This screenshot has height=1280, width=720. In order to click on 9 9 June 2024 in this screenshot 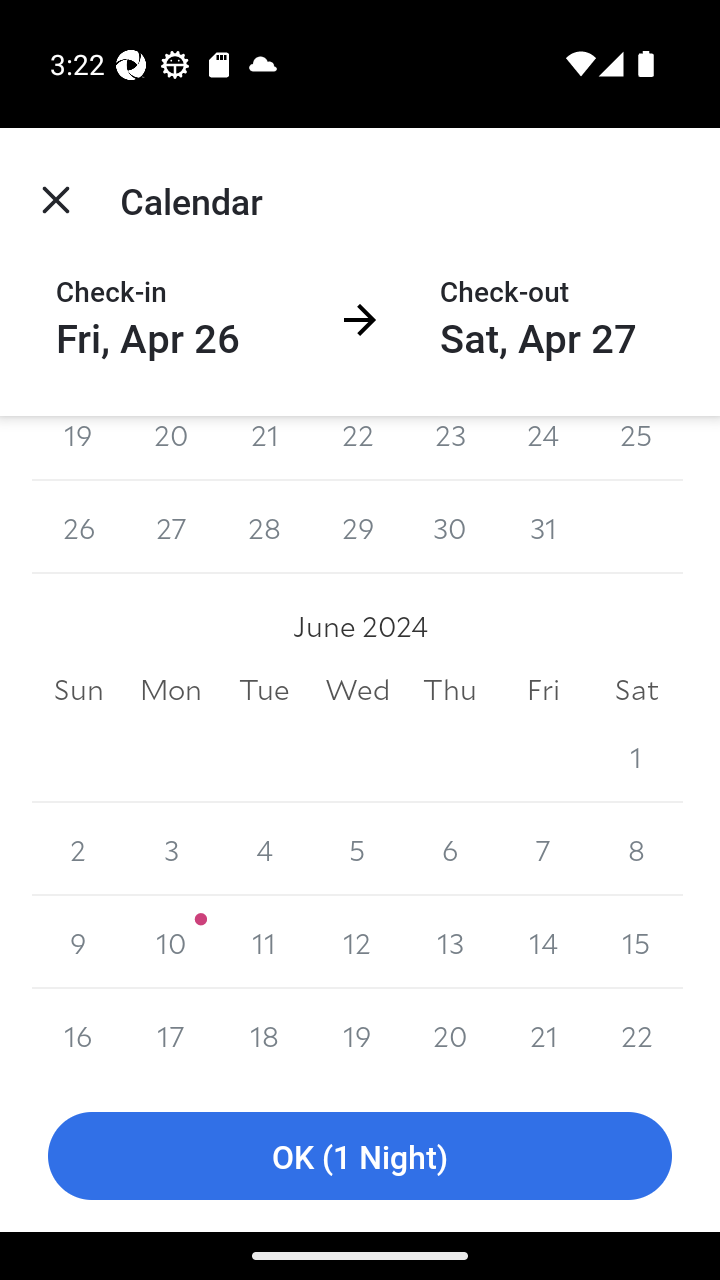, I will do `click(78, 942)`.